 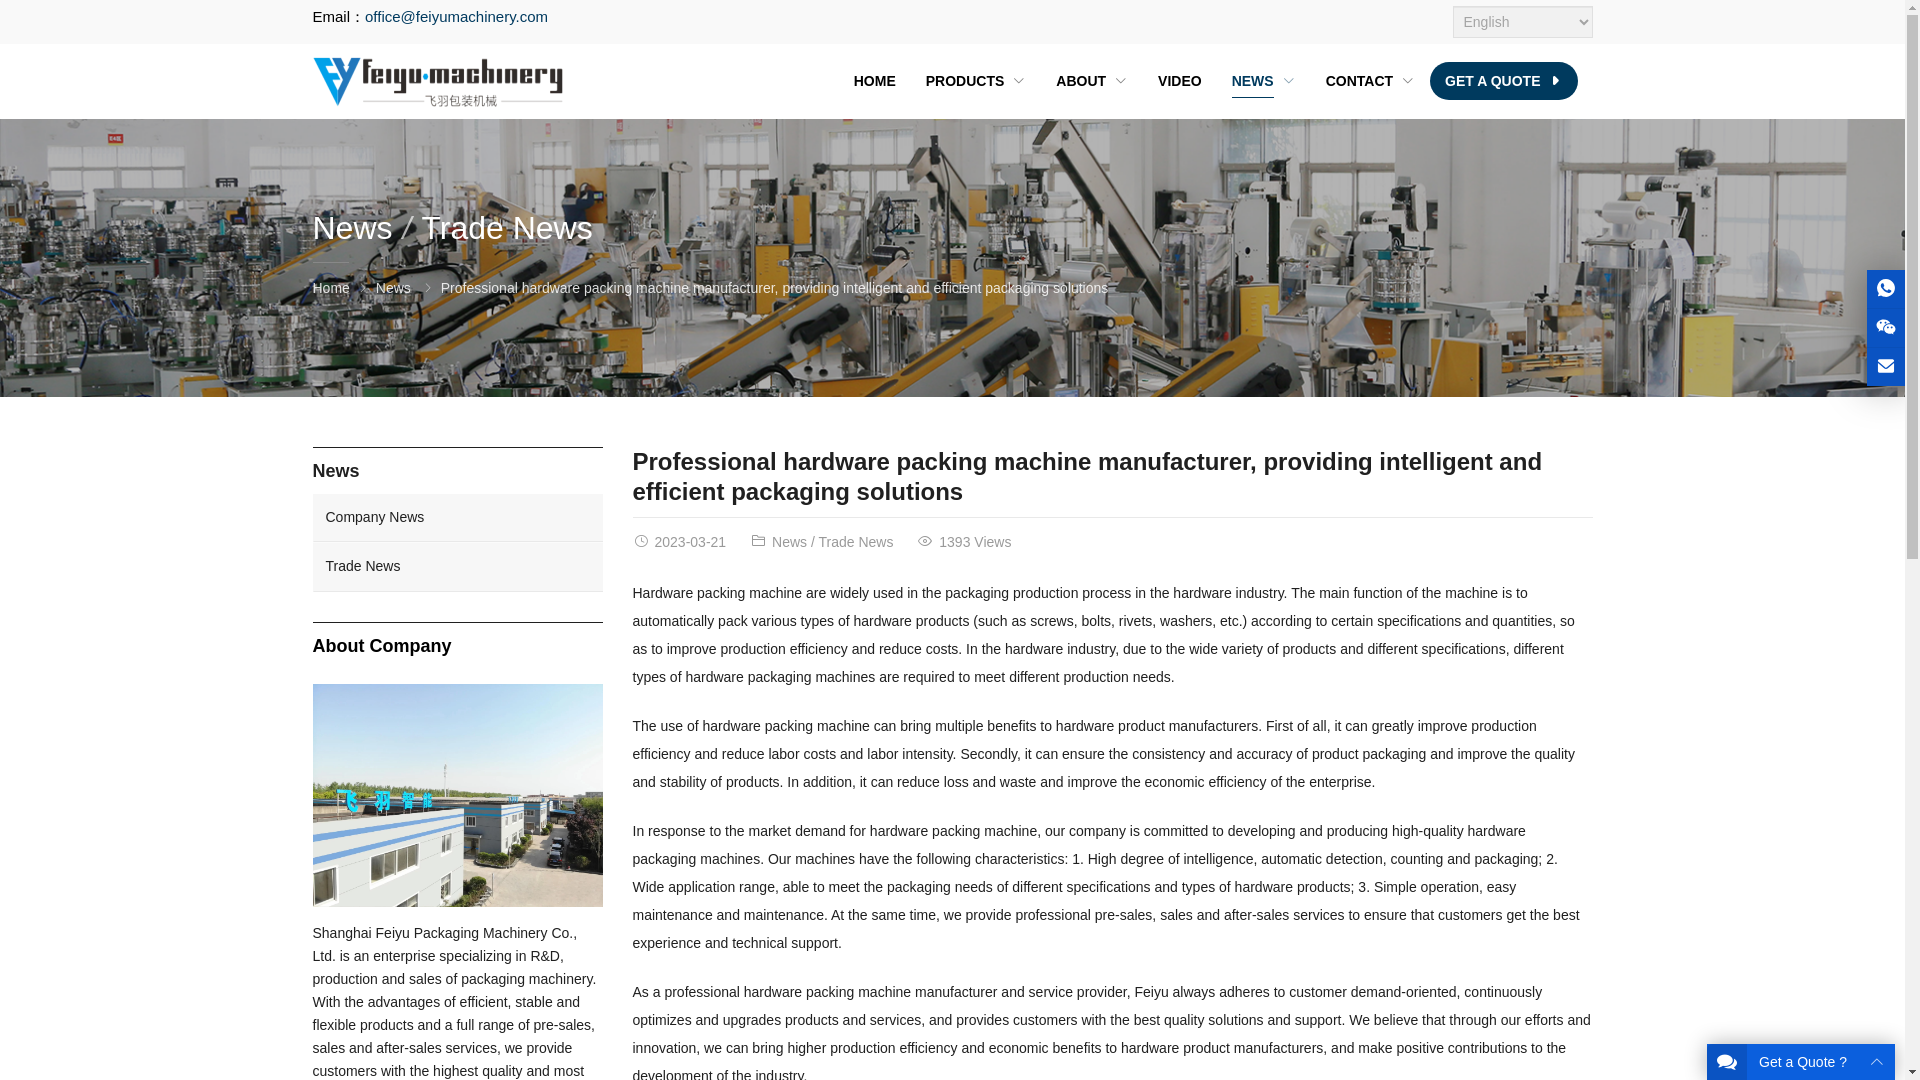 What do you see at coordinates (330, 287) in the screenshot?
I see `Home` at bounding box center [330, 287].